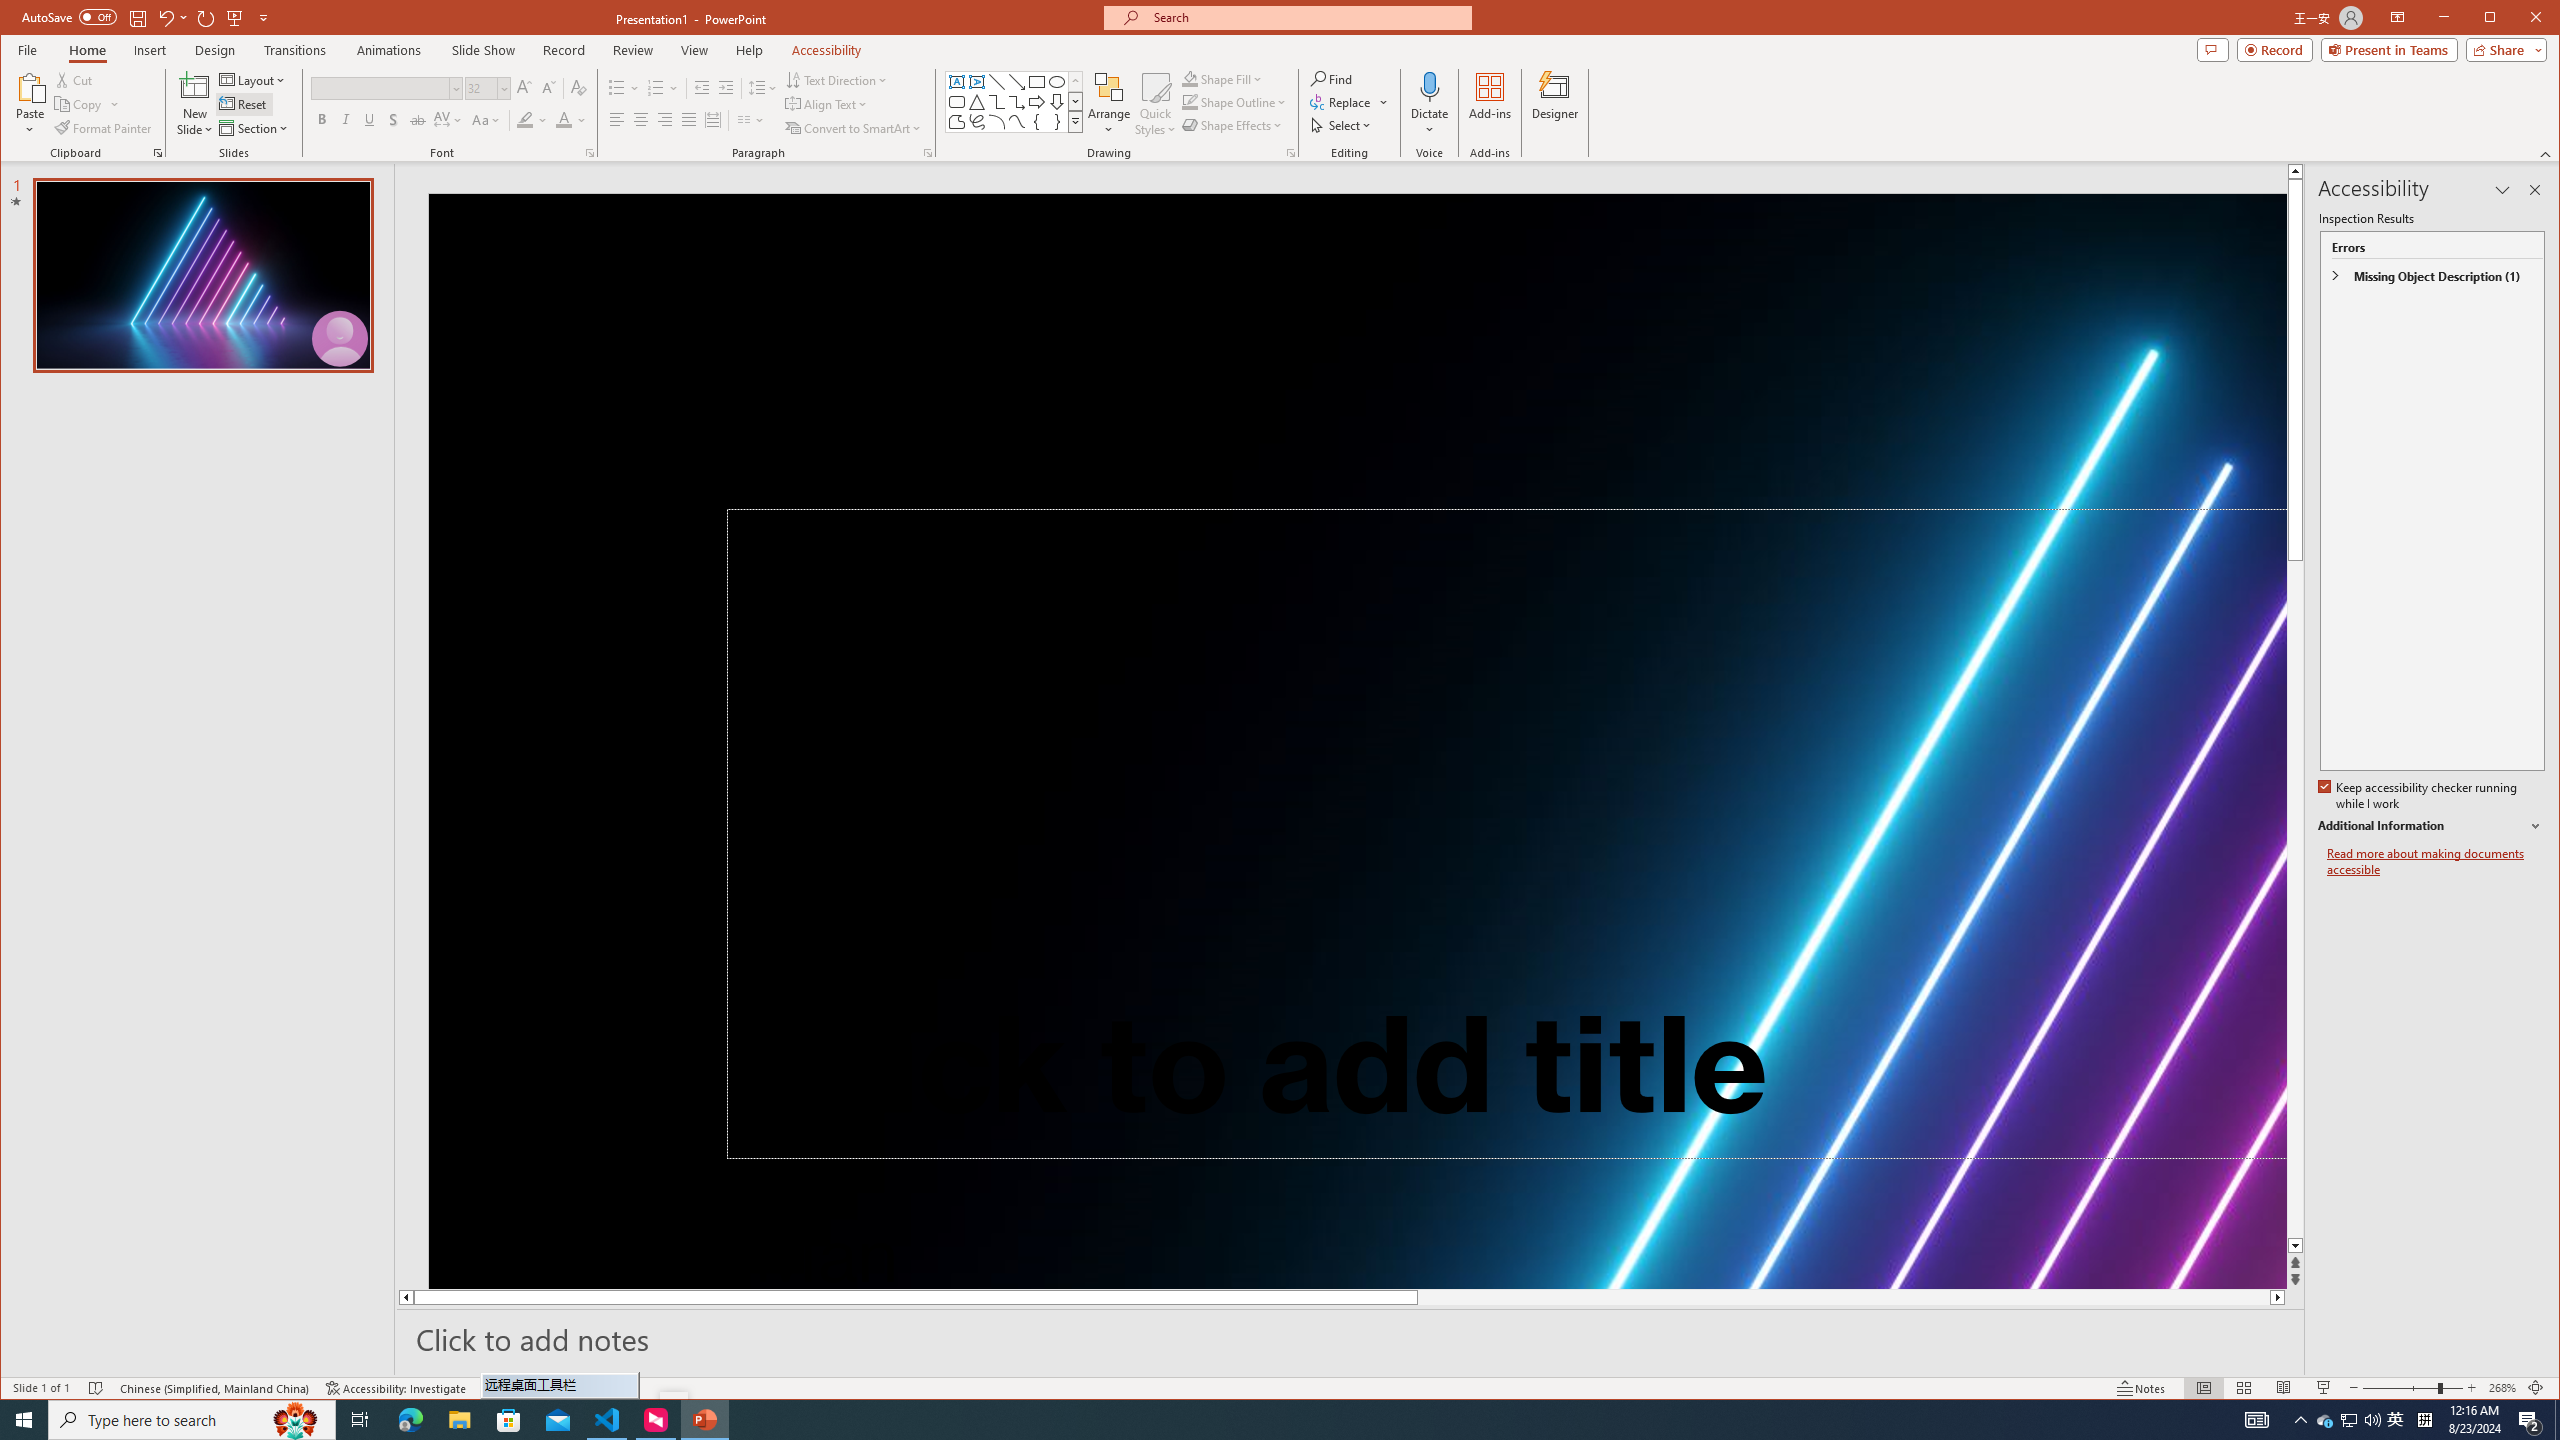 The image size is (2560, 1440). What do you see at coordinates (750, 120) in the screenshot?
I see `Columns` at bounding box center [750, 120].